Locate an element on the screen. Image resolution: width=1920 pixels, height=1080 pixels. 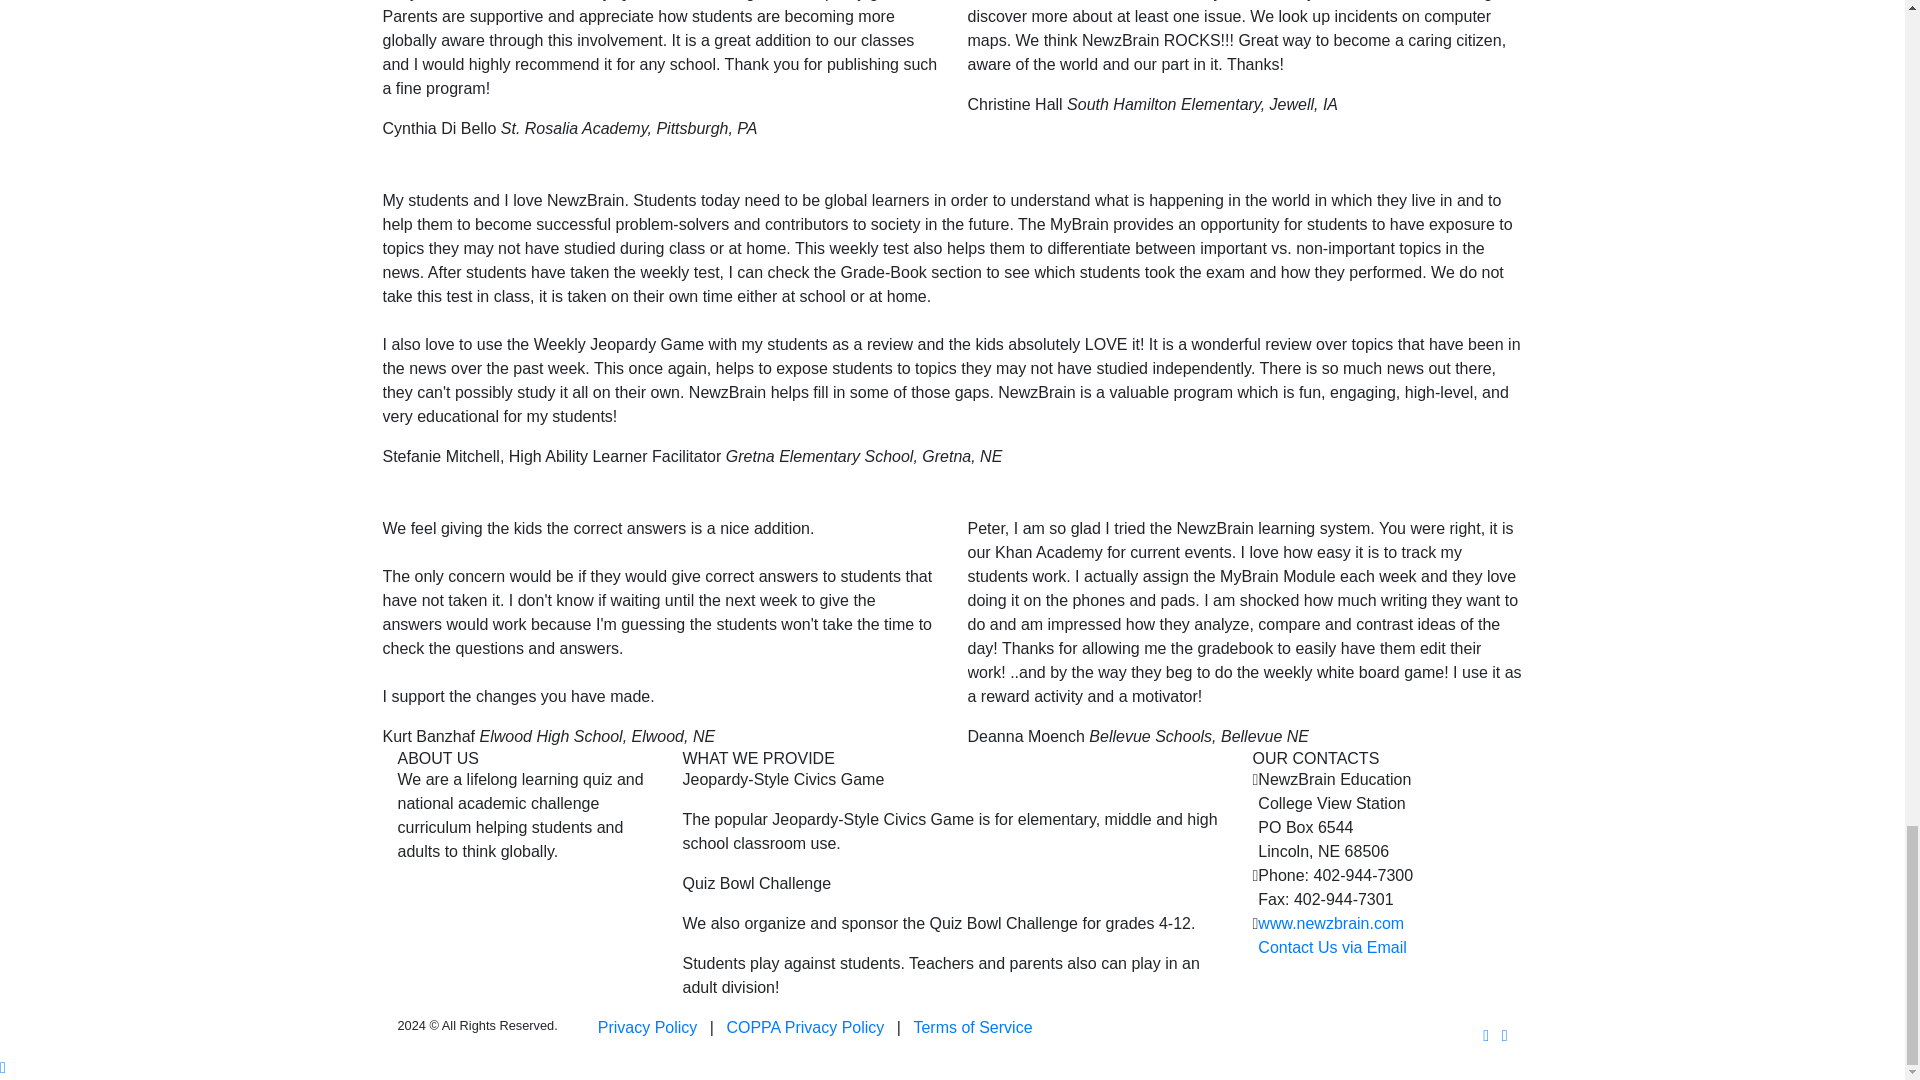
Contact Us via Email is located at coordinates (1332, 946).